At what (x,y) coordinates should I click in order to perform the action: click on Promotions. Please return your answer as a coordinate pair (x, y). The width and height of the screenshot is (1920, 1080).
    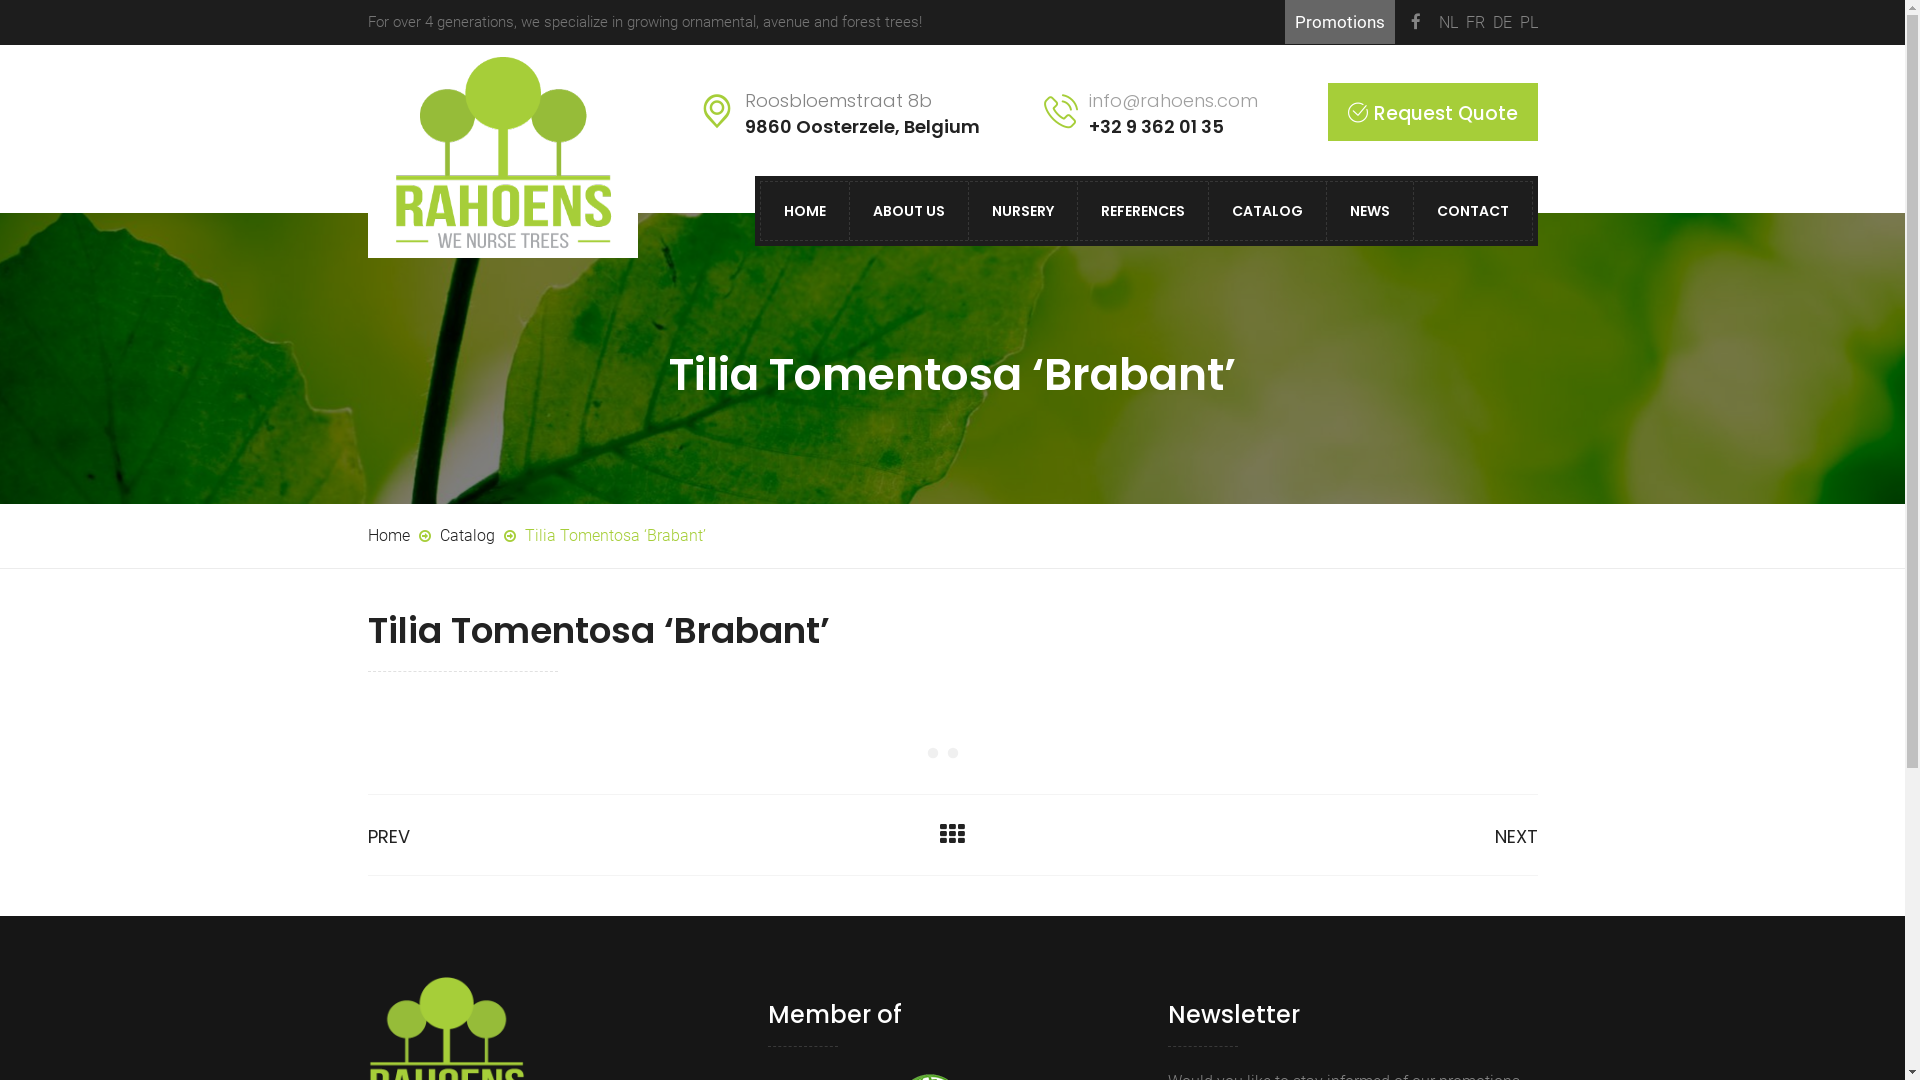
    Looking at the image, I should click on (1339, 22).